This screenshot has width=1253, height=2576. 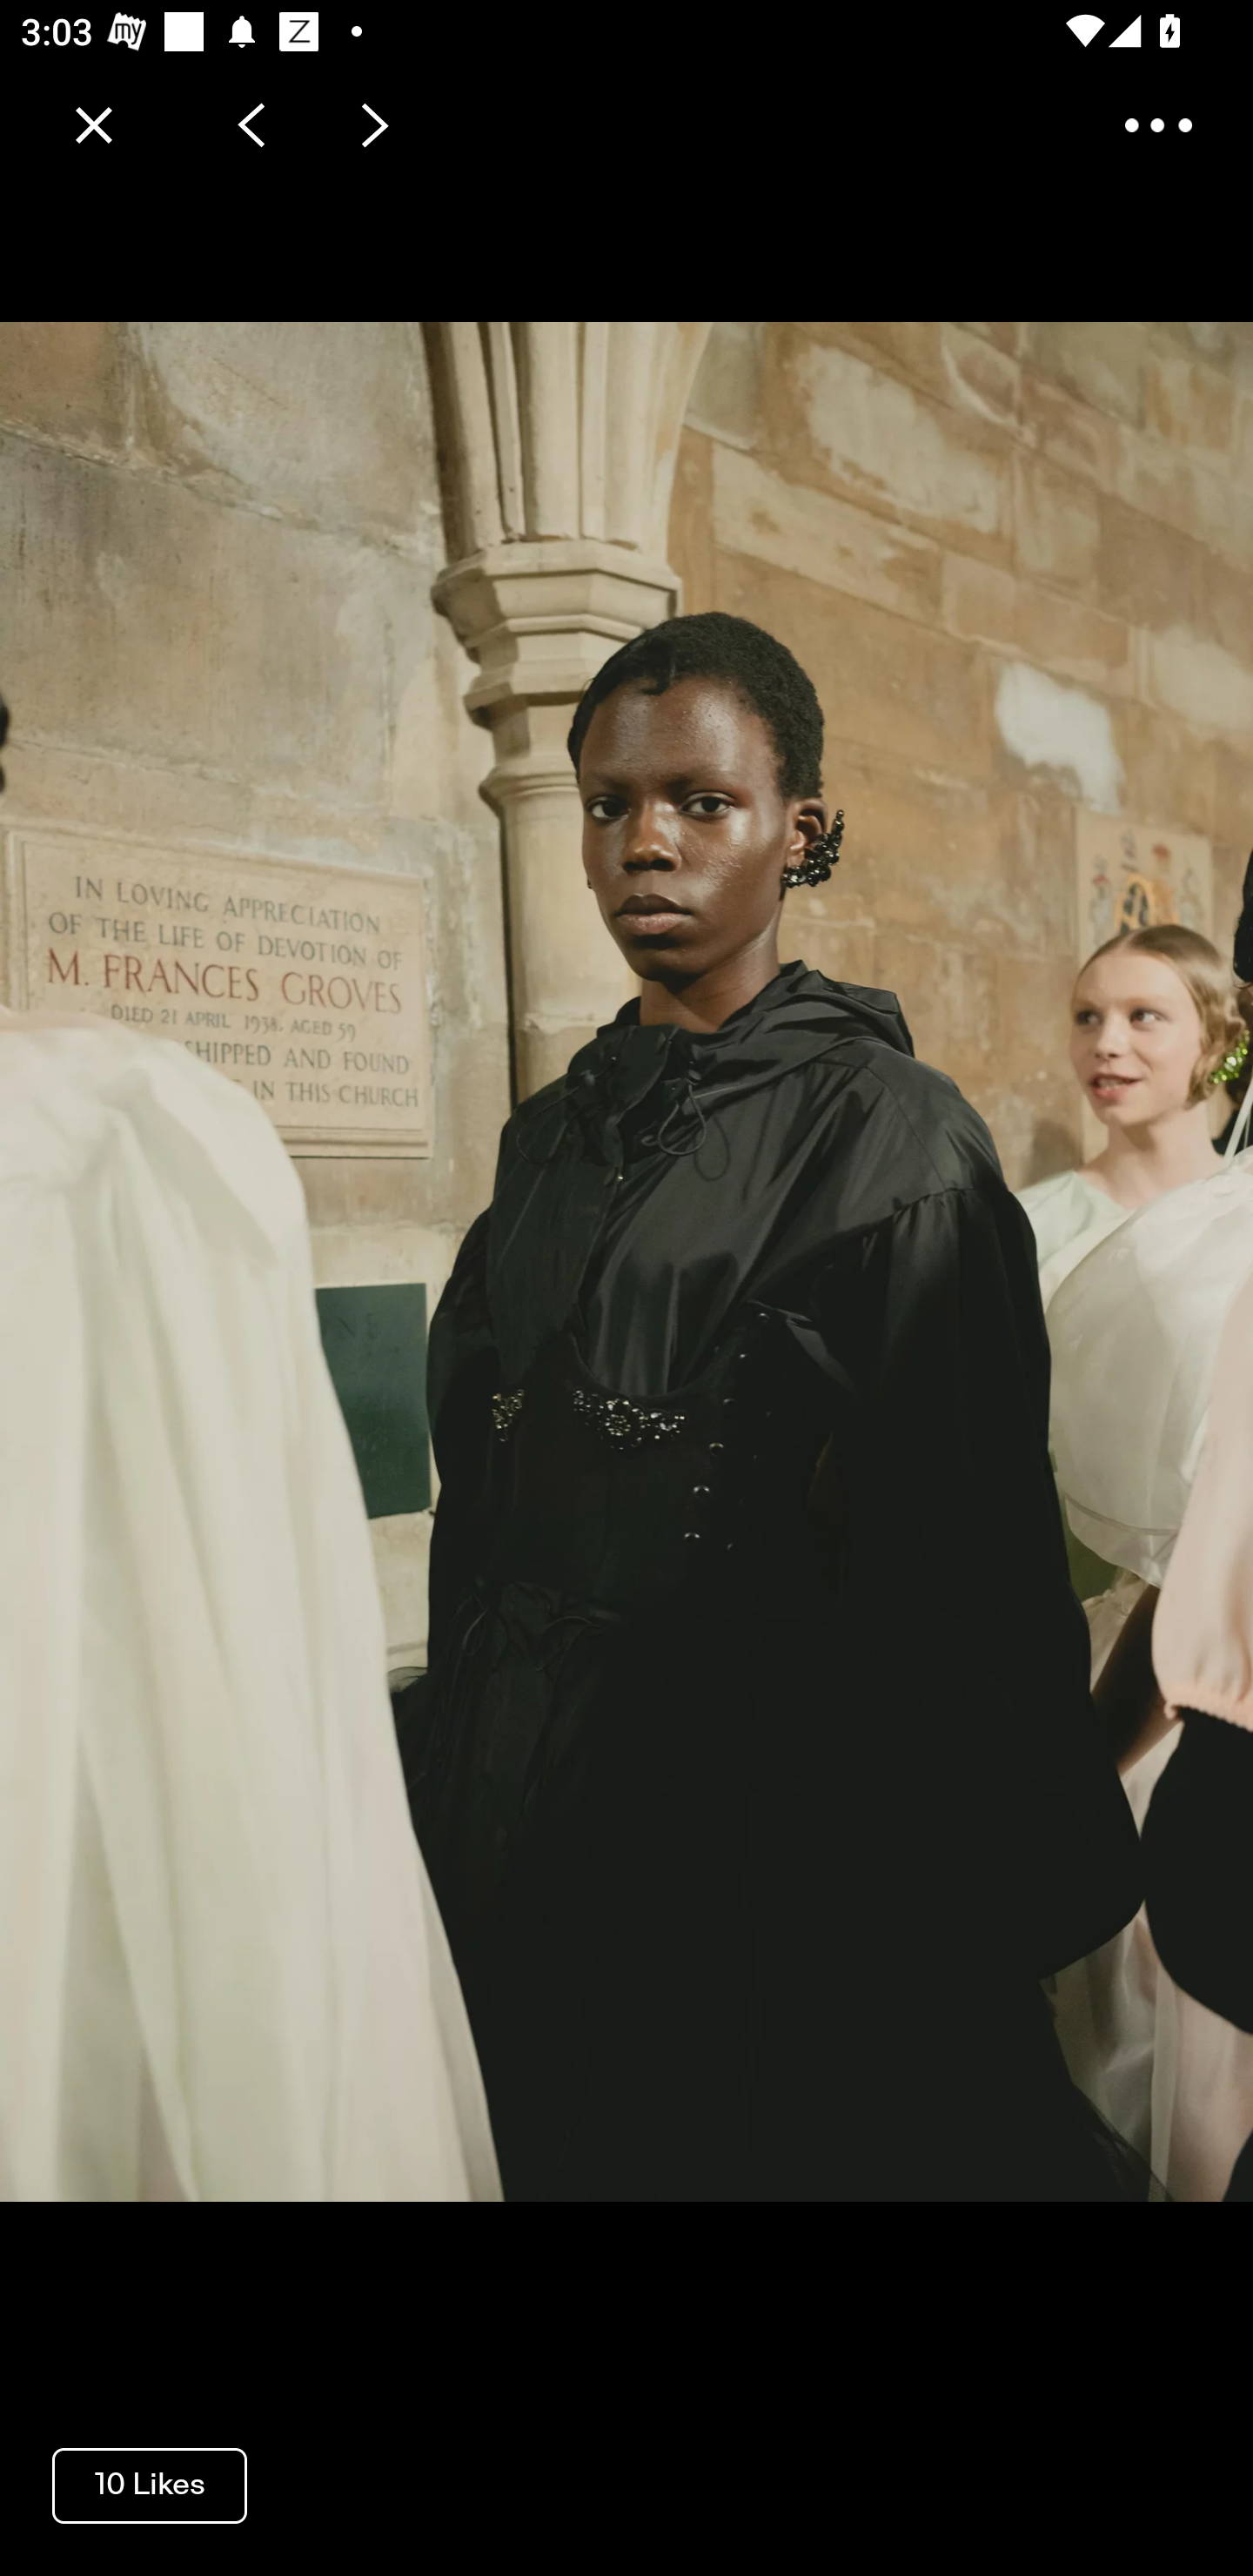 What do you see at coordinates (150, 2484) in the screenshot?
I see `10 Likes` at bounding box center [150, 2484].